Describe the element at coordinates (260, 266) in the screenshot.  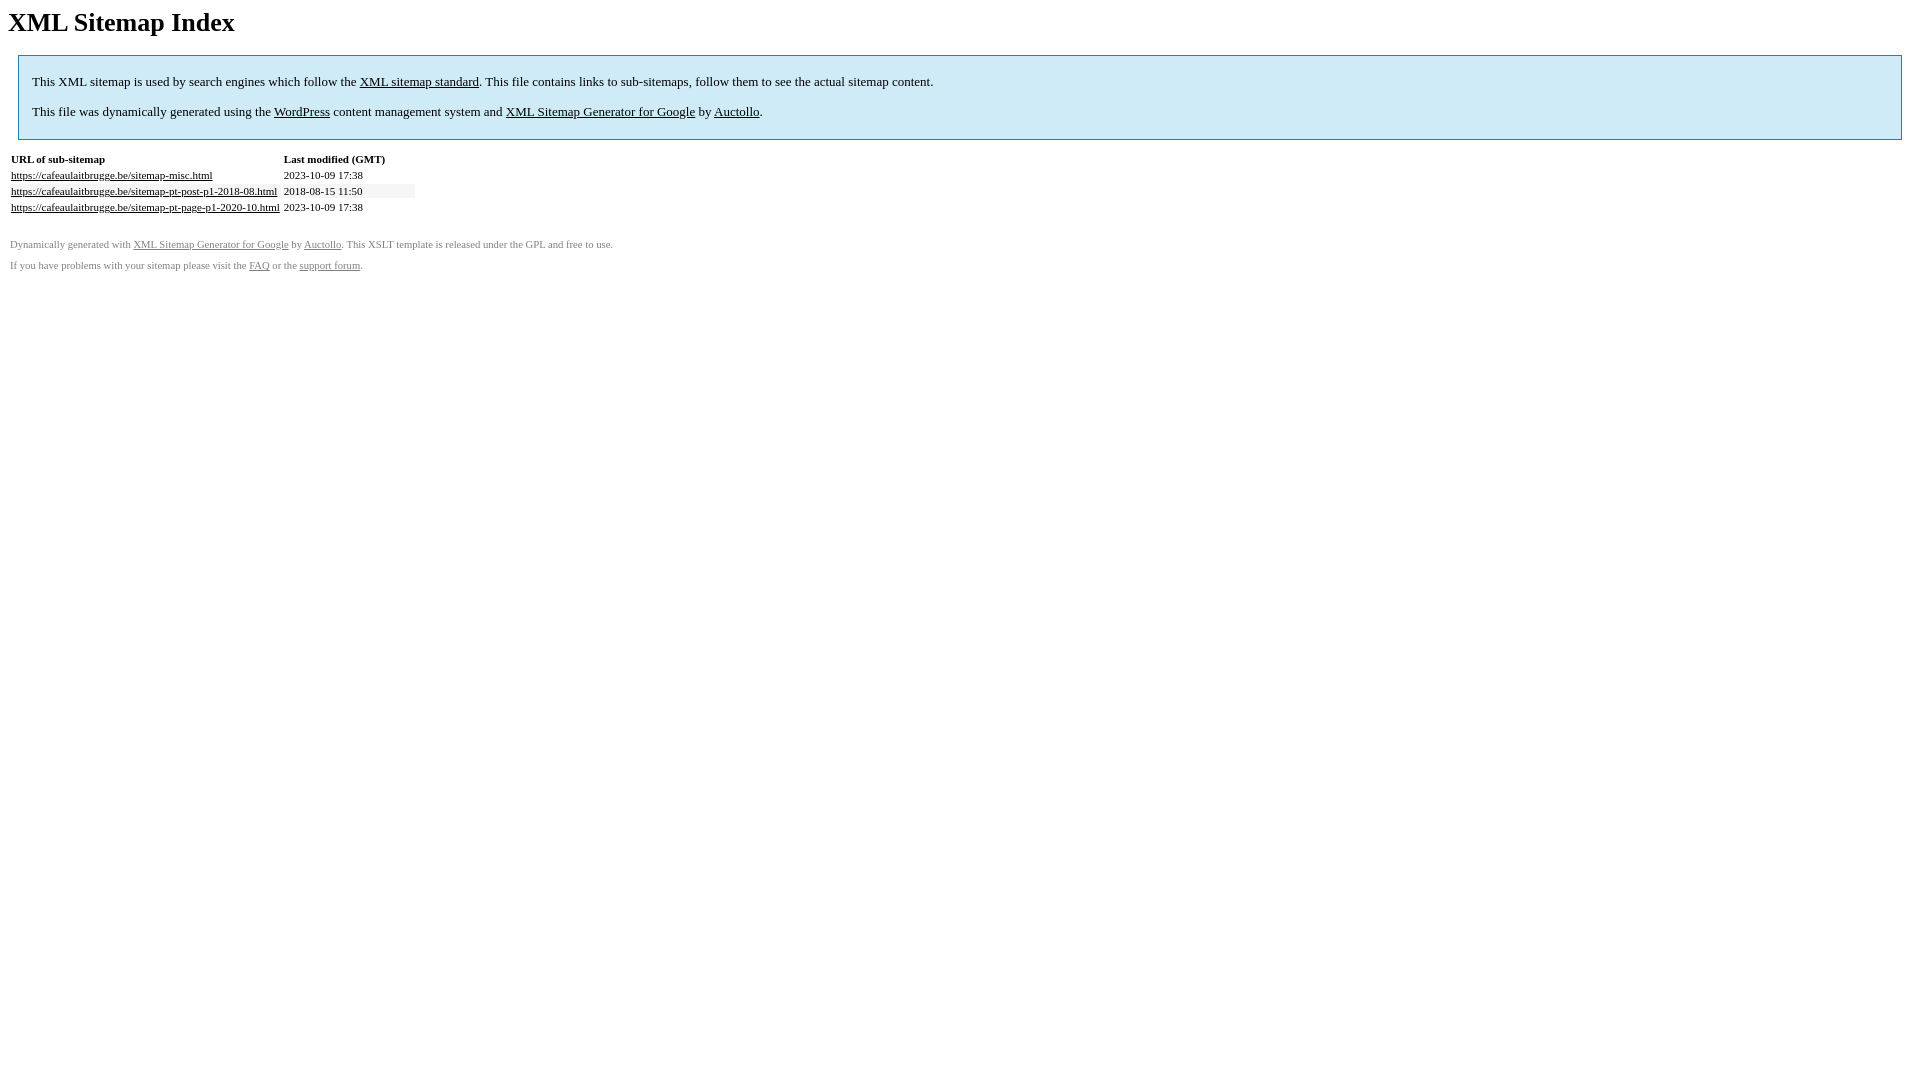
I see `FAQ` at that location.